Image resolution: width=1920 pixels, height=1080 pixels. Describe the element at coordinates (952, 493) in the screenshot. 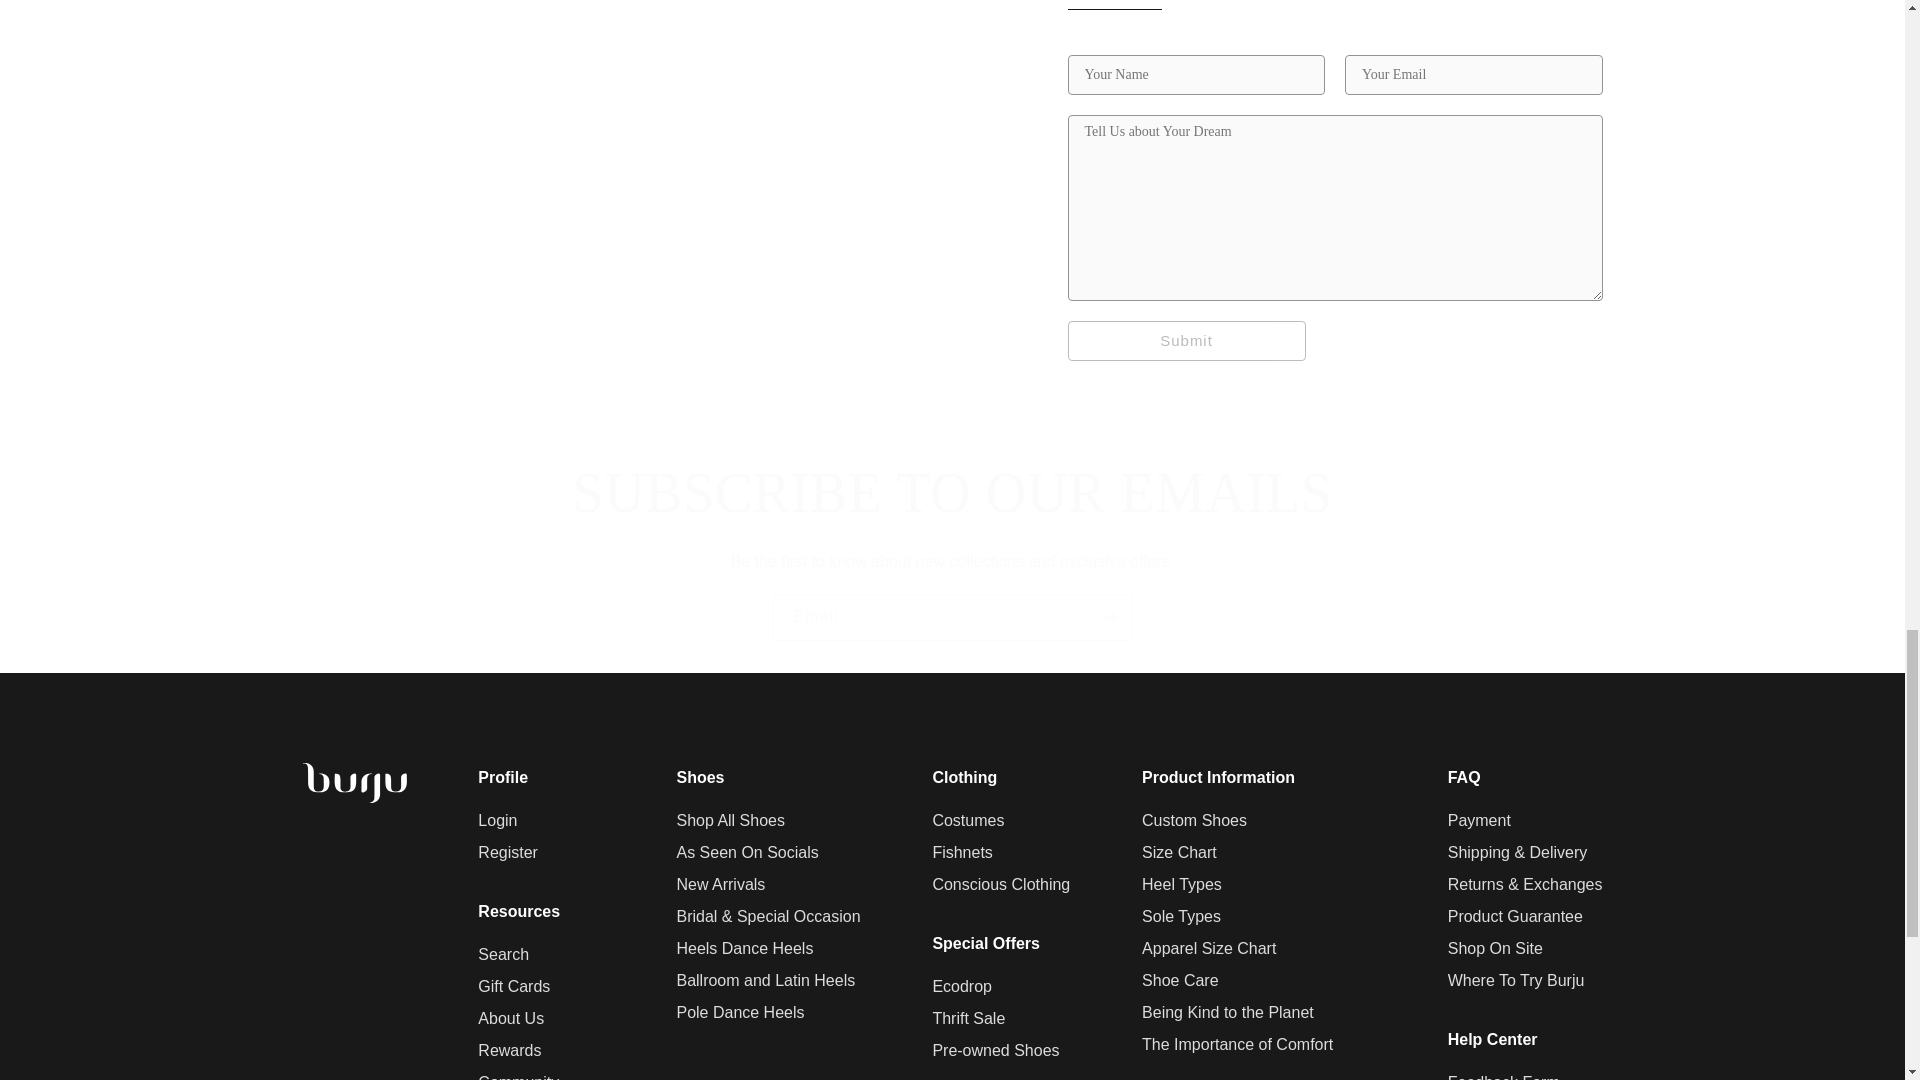

I see `SUBSCRIBE TO OUR EMAILS` at that location.